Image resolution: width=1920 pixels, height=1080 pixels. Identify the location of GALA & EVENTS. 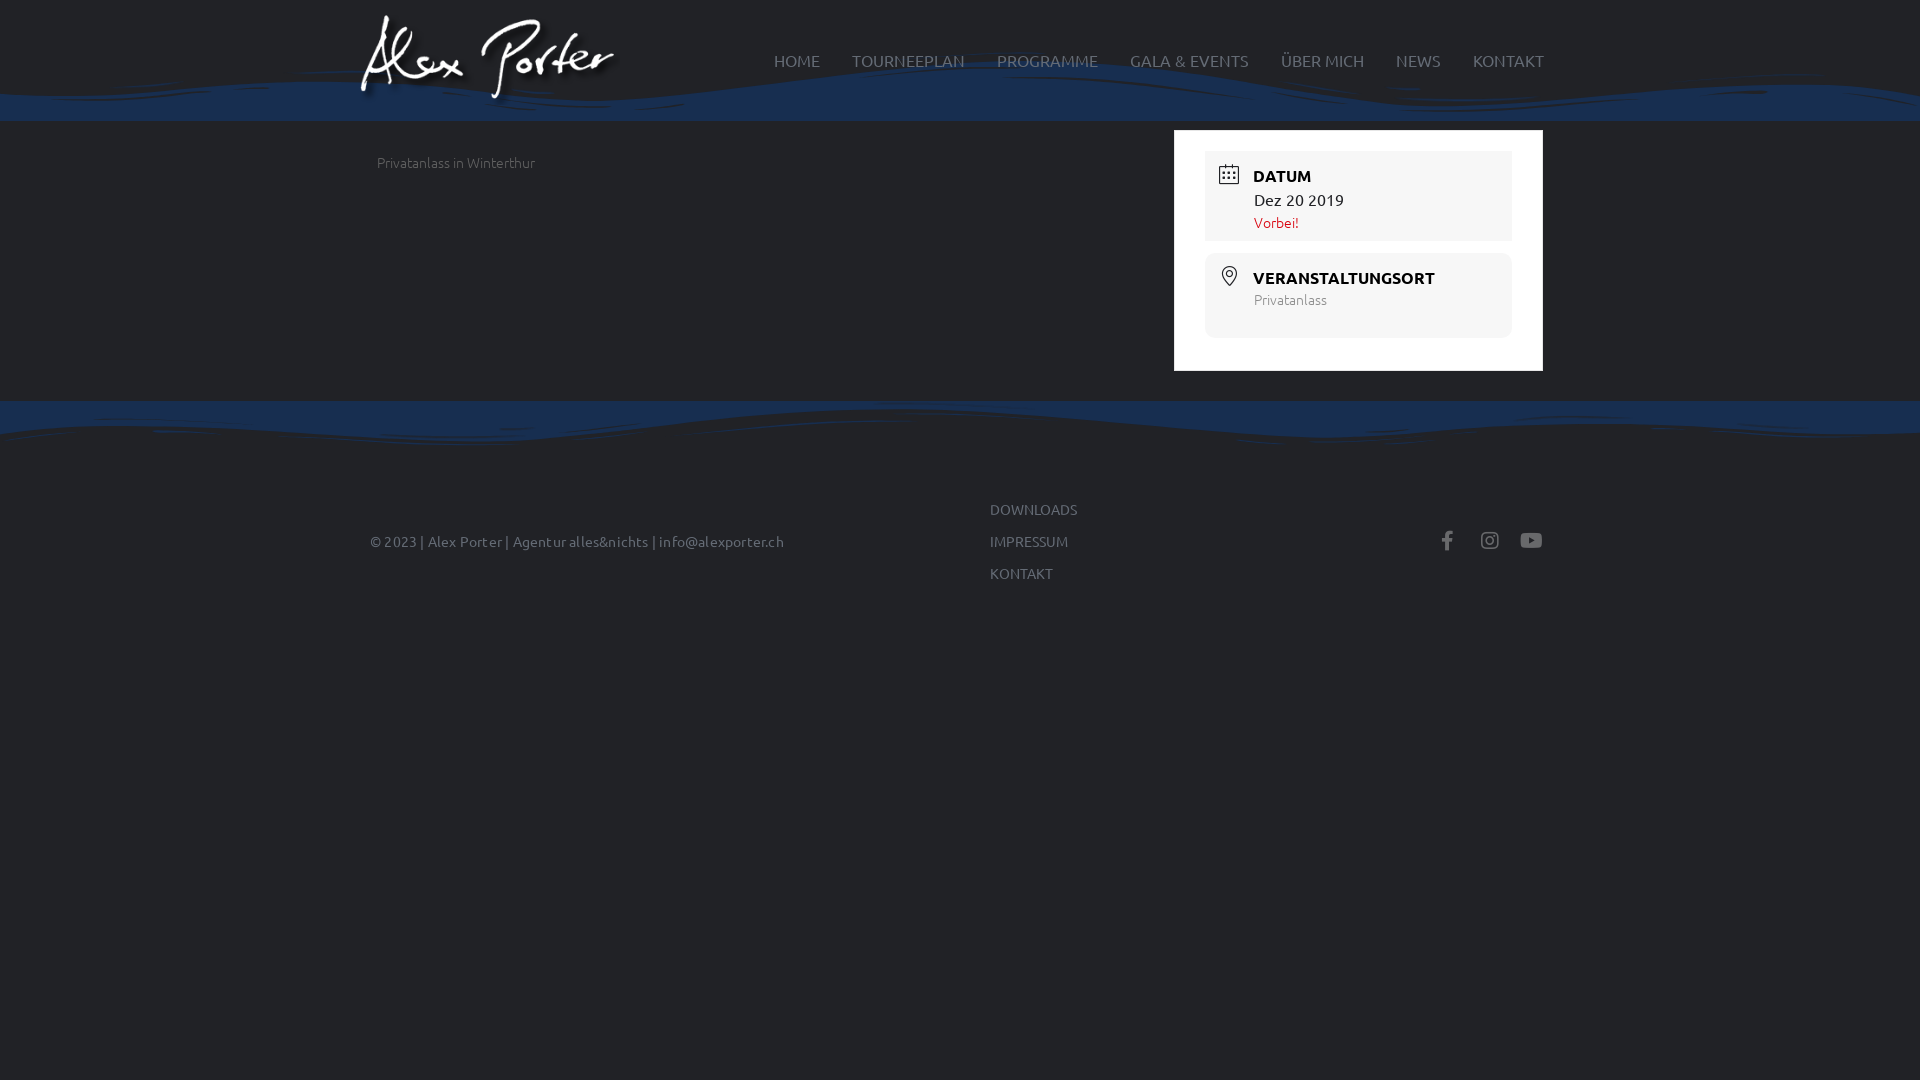
(1190, 60).